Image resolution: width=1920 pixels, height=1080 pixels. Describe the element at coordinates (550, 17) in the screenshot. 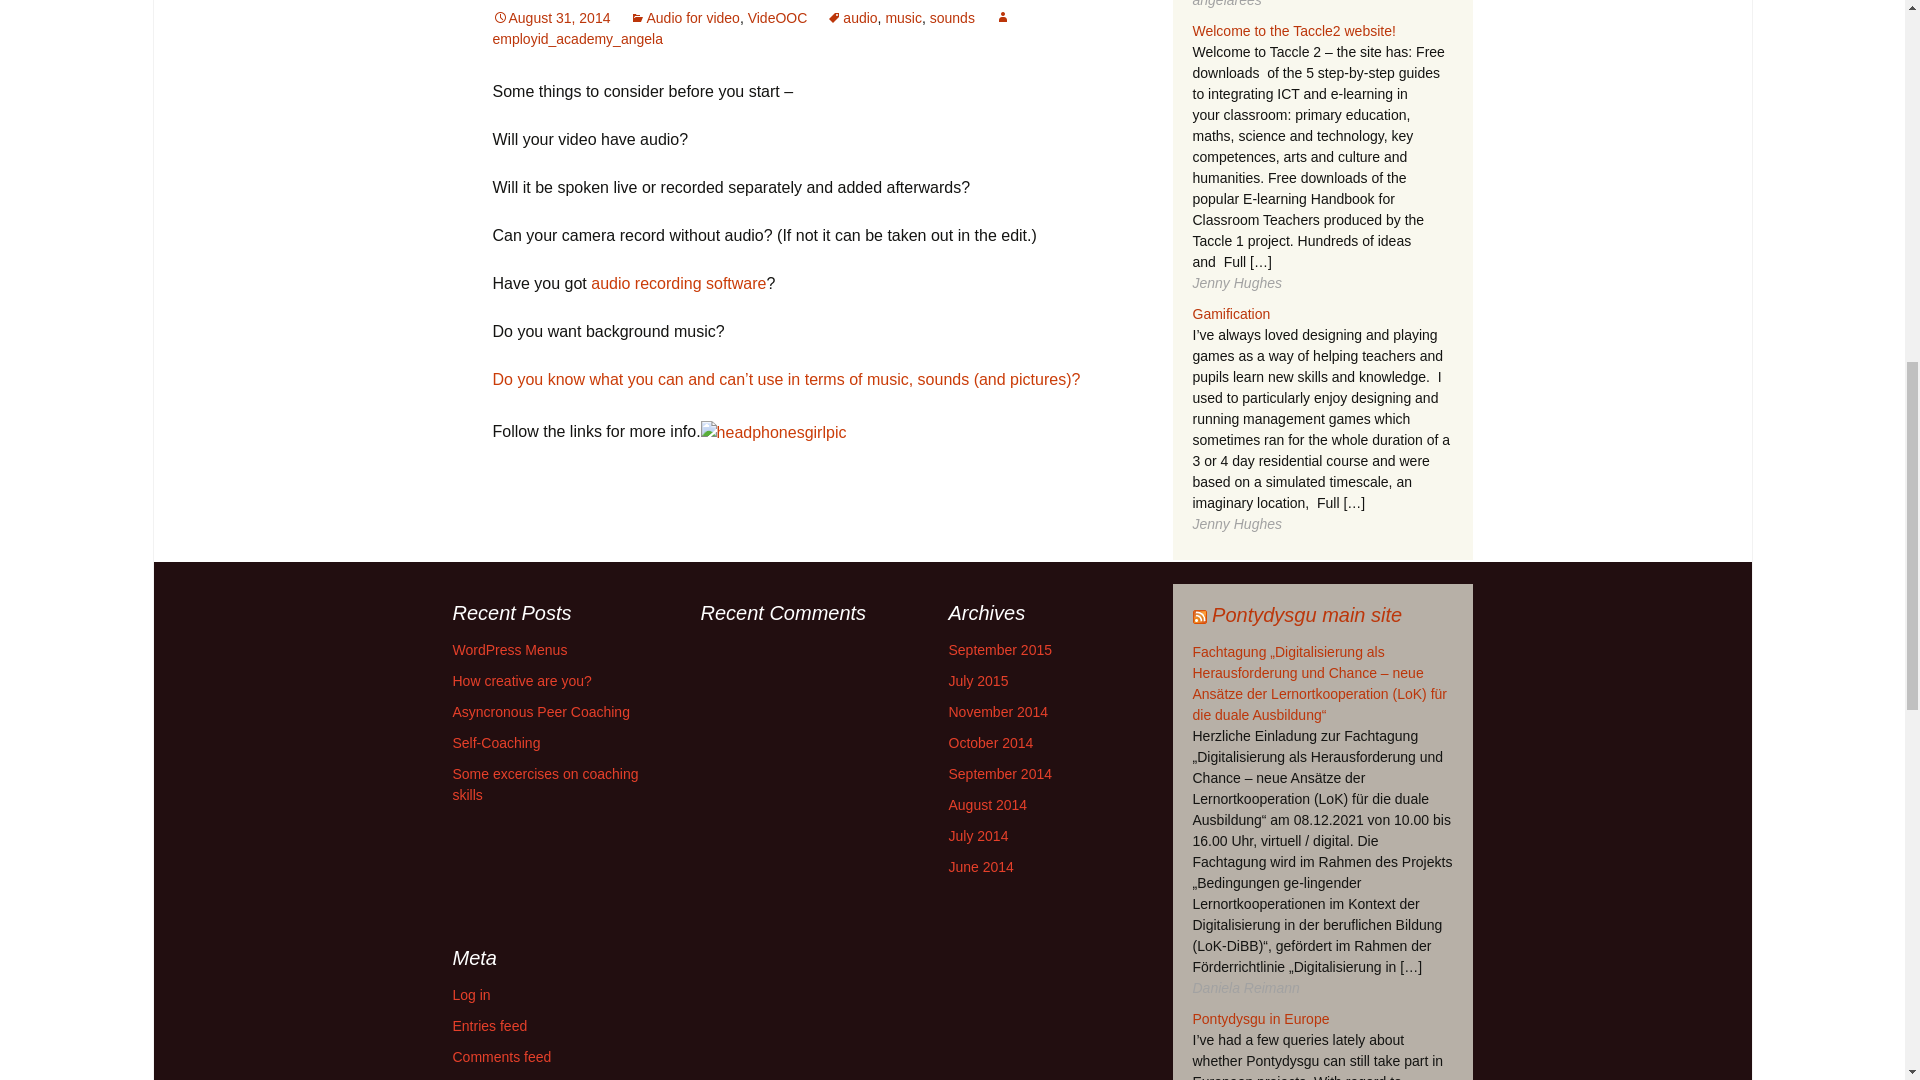

I see `Permalink to Planning your audio` at that location.